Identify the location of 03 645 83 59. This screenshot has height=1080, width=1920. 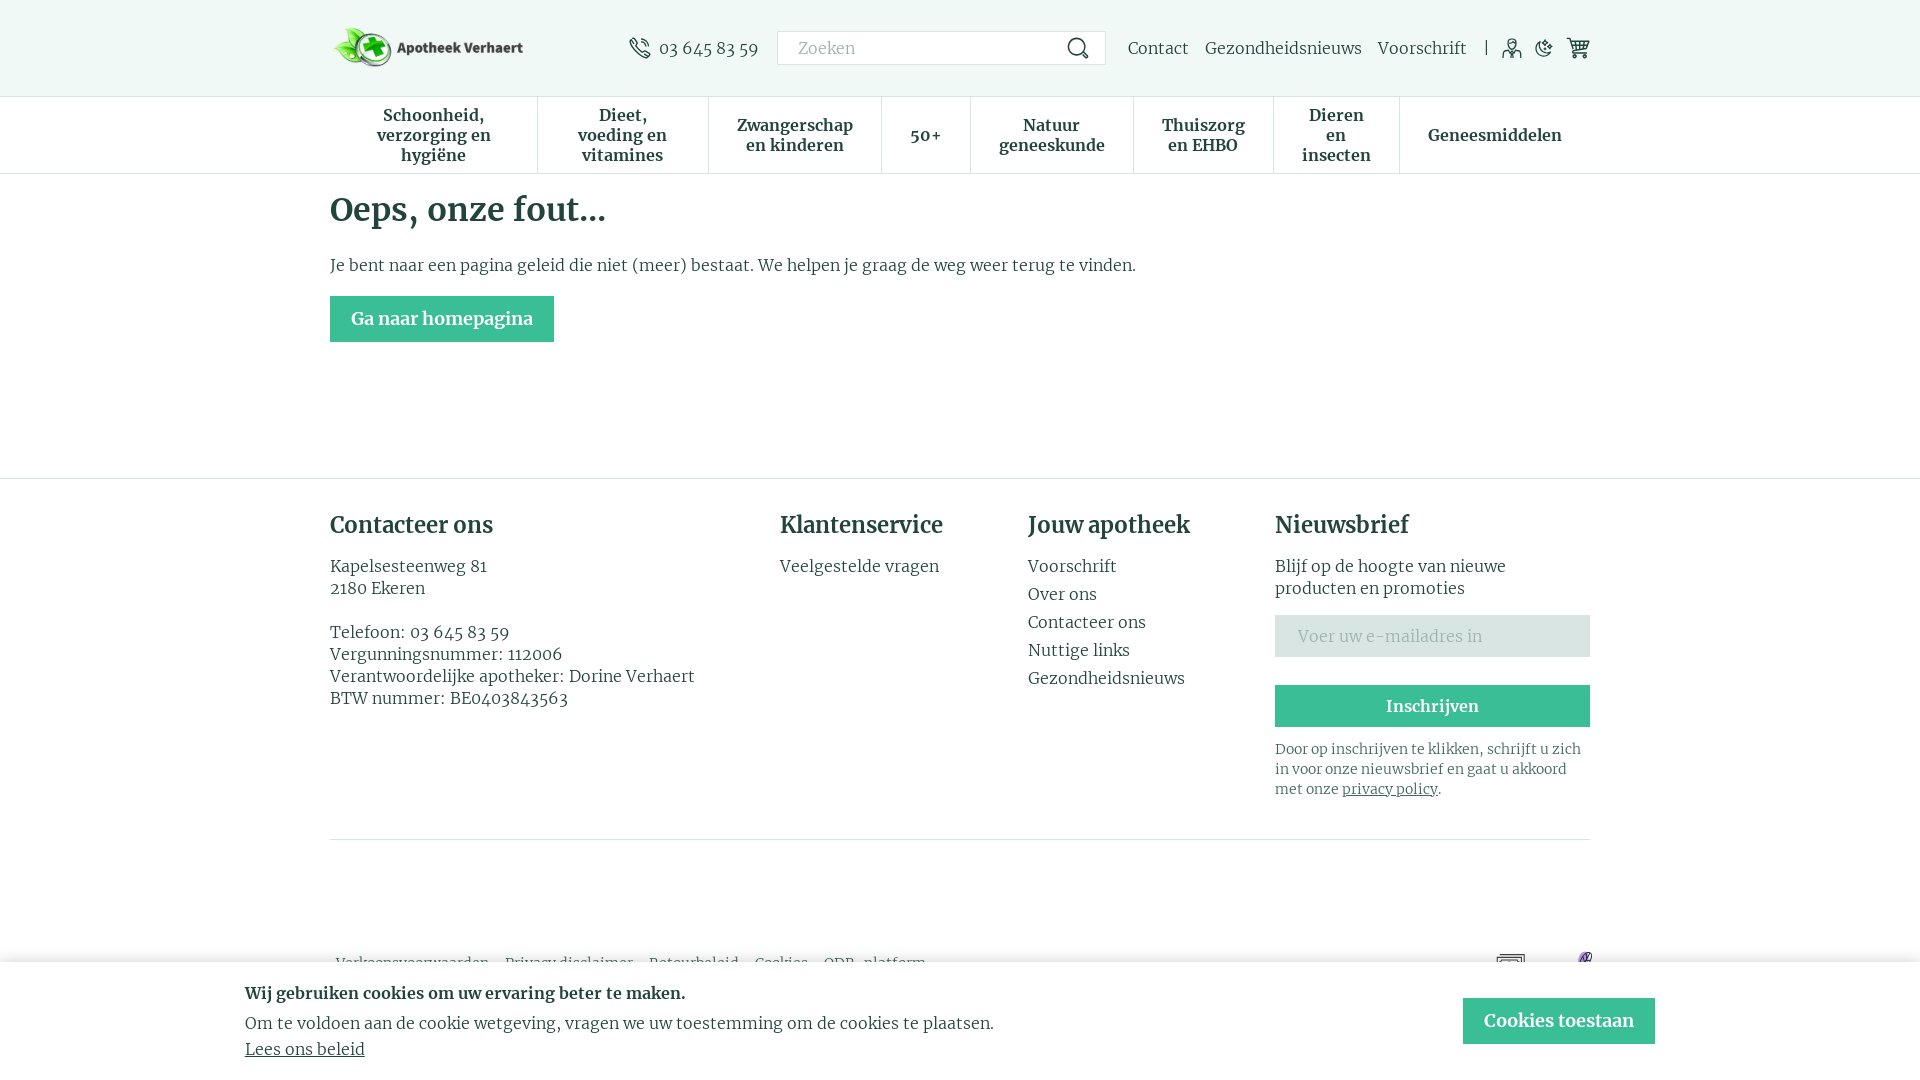
(694, 48).